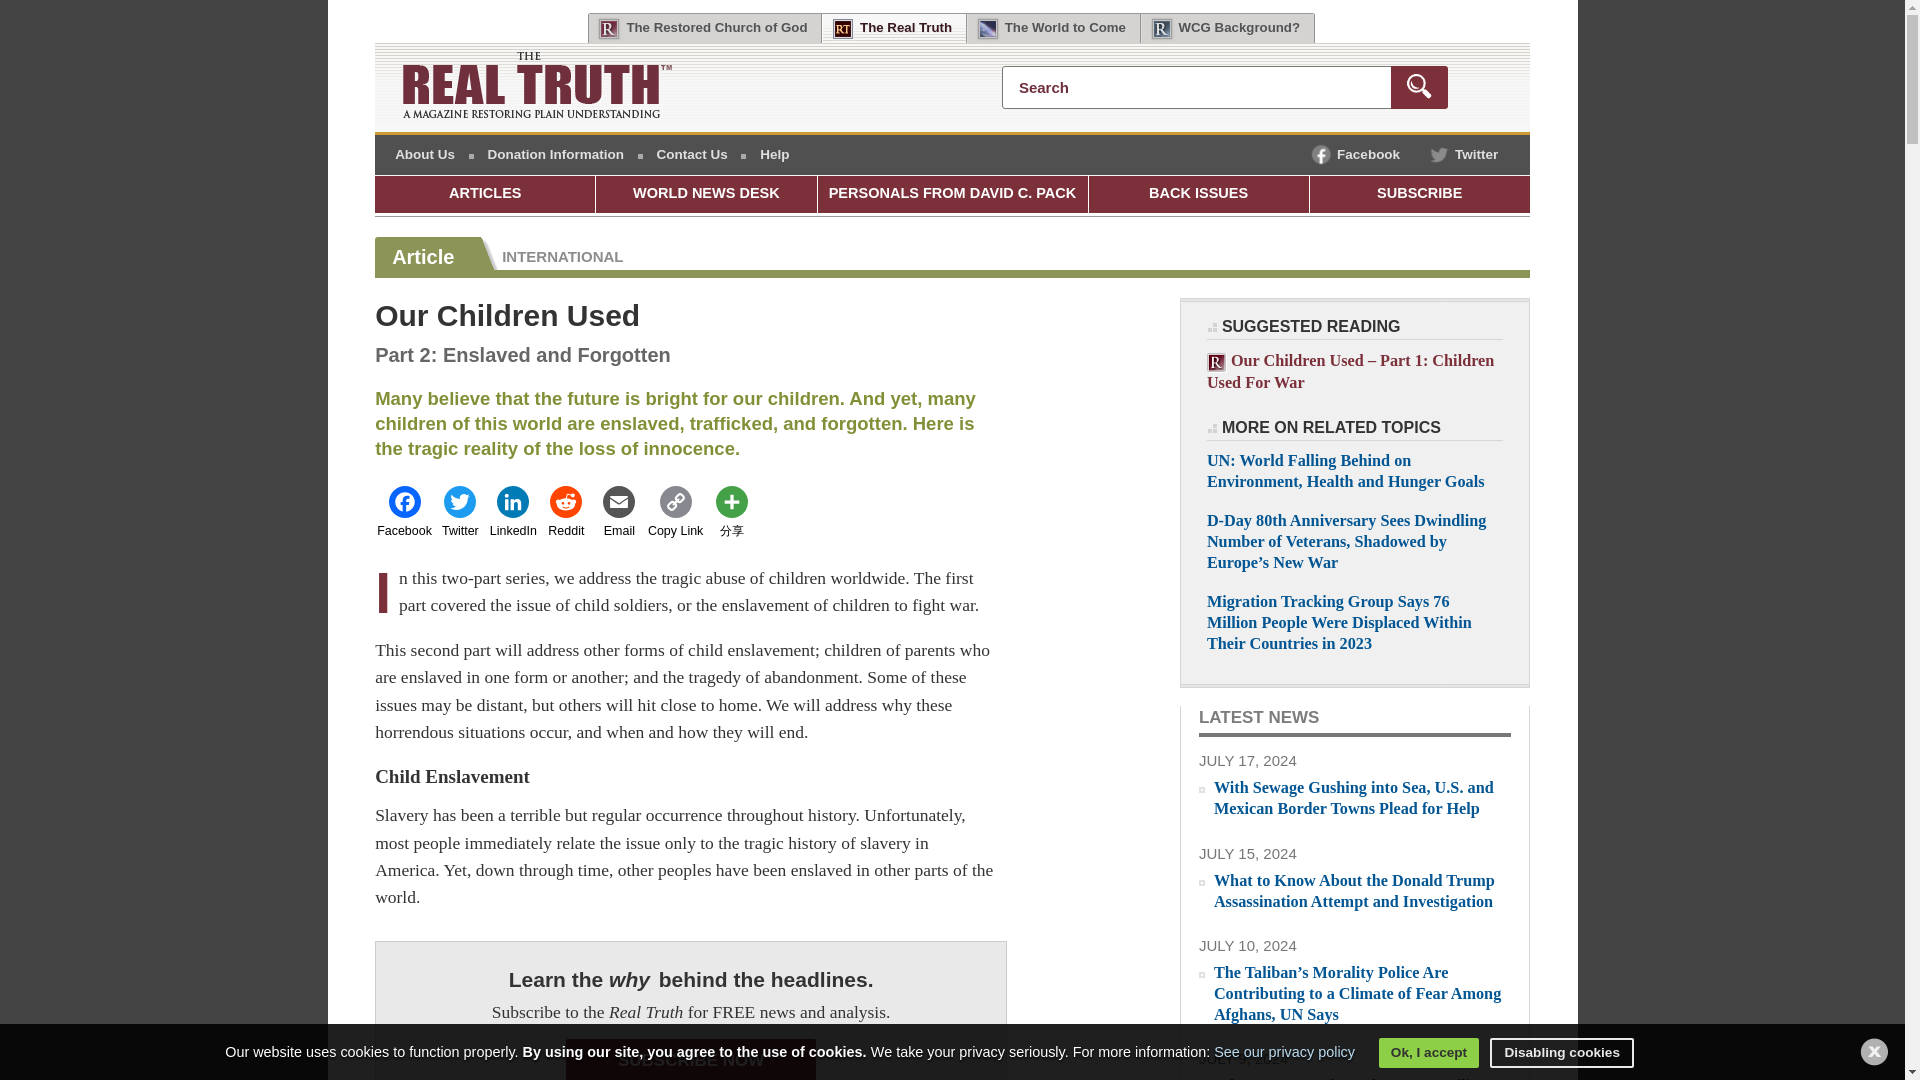 This screenshot has height=1080, width=1920. Describe the element at coordinates (692, 154) in the screenshot. I see `Contact Us` at that location.